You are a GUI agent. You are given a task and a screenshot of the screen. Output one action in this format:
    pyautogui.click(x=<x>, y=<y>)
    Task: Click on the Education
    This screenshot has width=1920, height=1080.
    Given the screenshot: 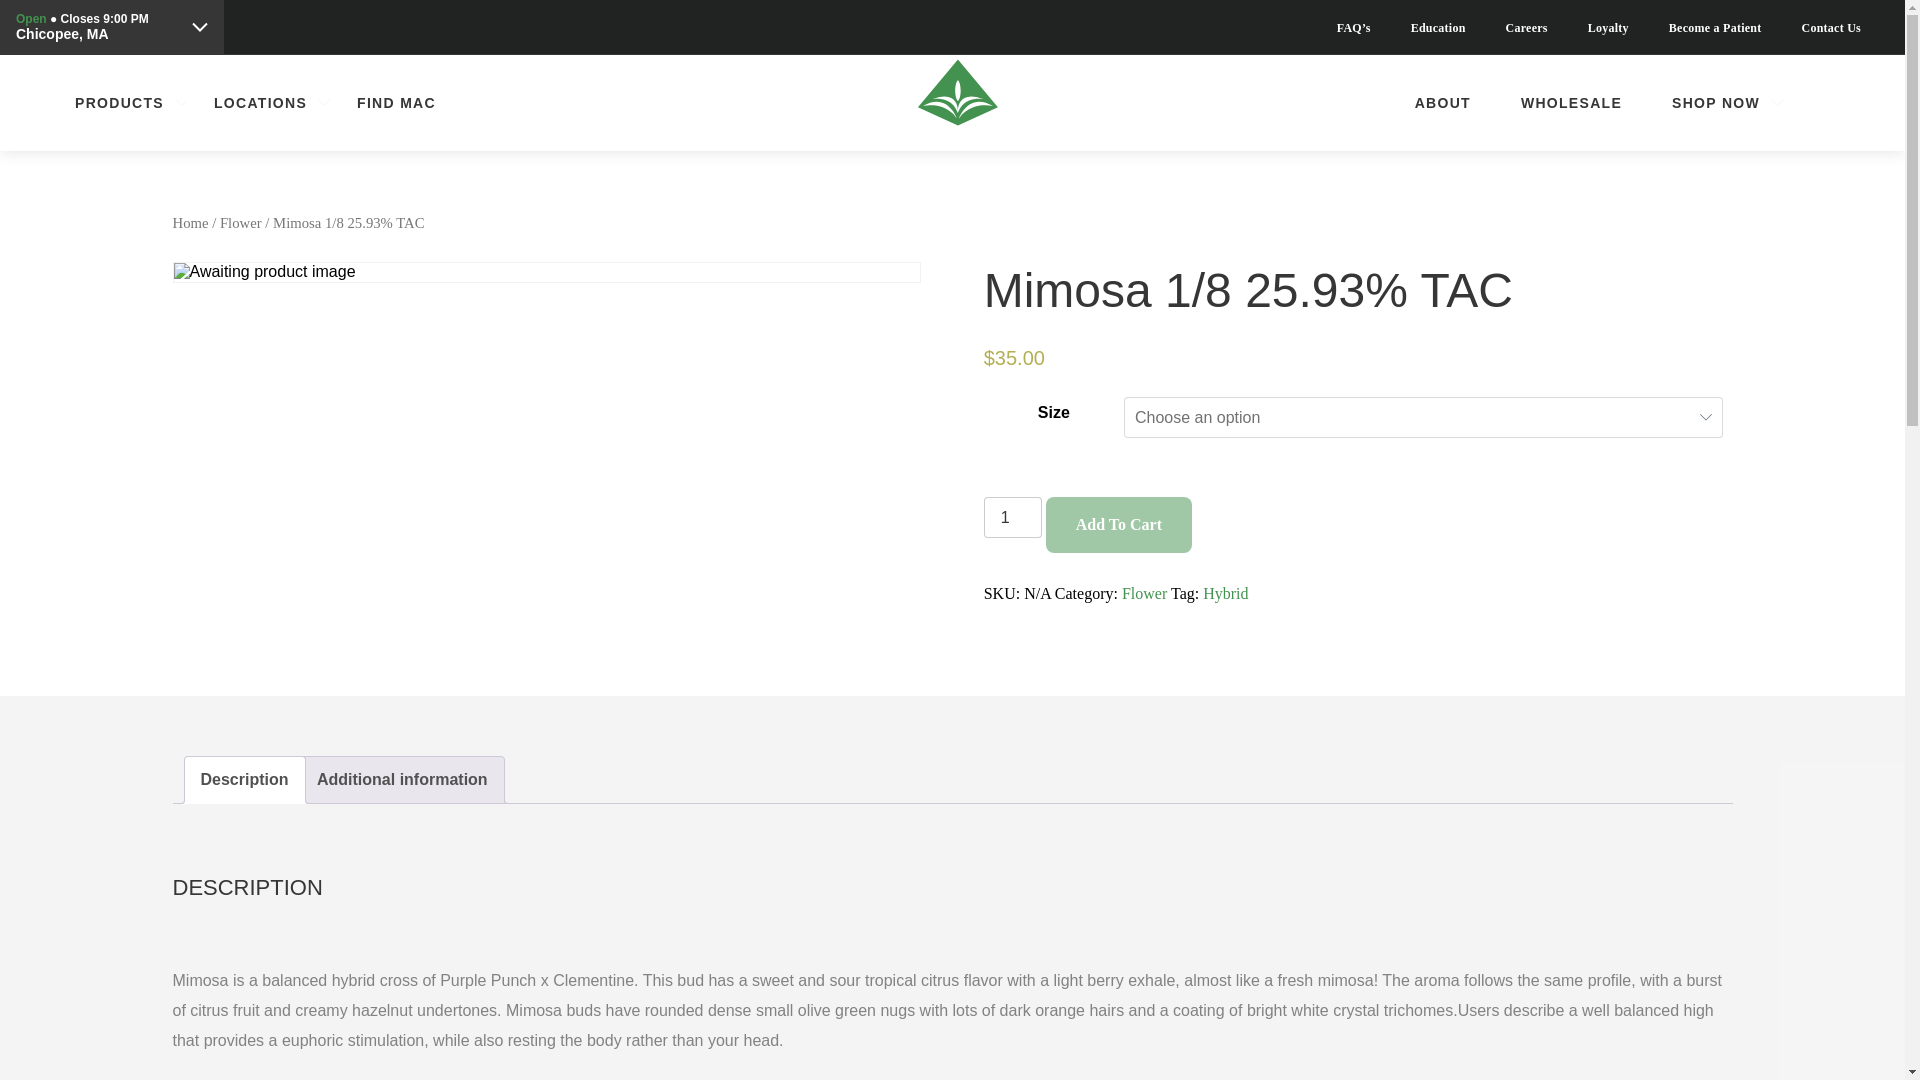 What is the action you would take?
    pyautogui.click(x=1438, y=28)
    